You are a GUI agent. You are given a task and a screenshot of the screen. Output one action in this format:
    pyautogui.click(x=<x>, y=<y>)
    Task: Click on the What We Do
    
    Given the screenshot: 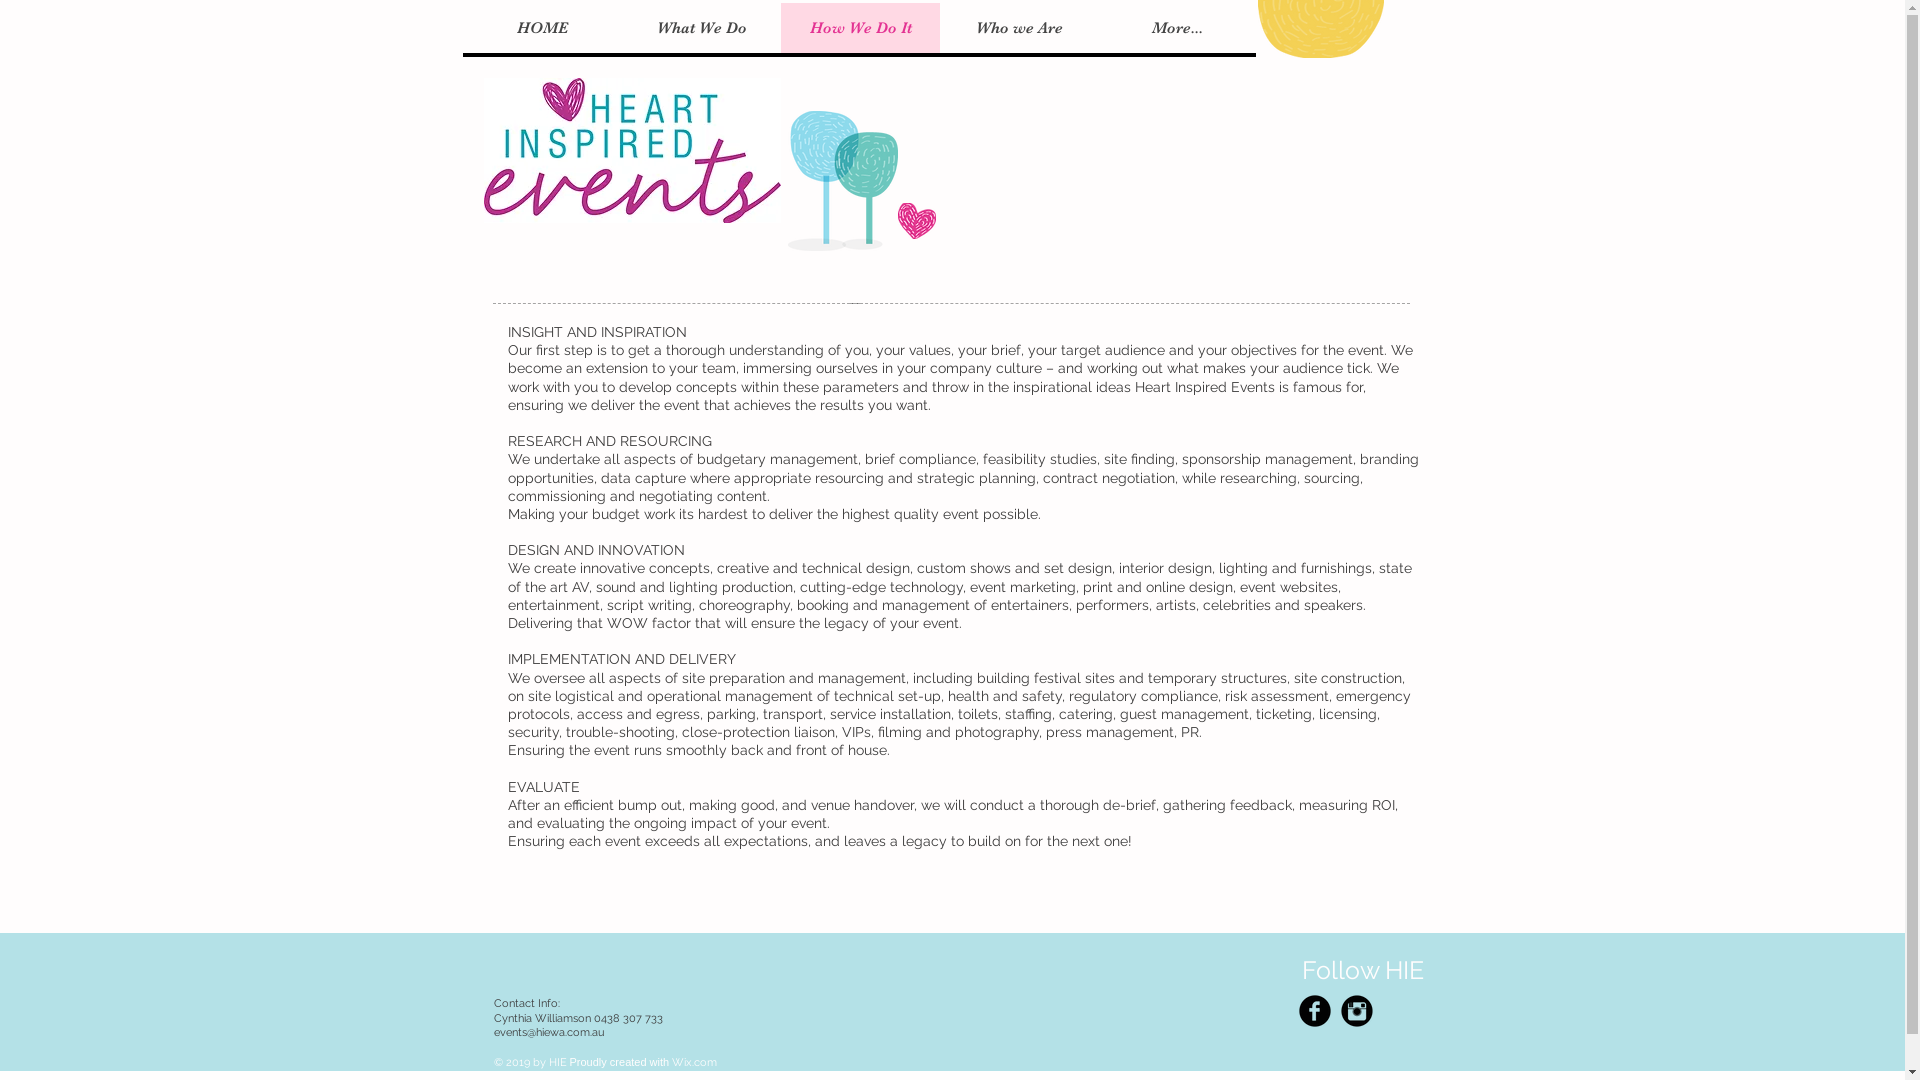 What is the action you would take?
    pyautogui.click(x=702, y=28)
    